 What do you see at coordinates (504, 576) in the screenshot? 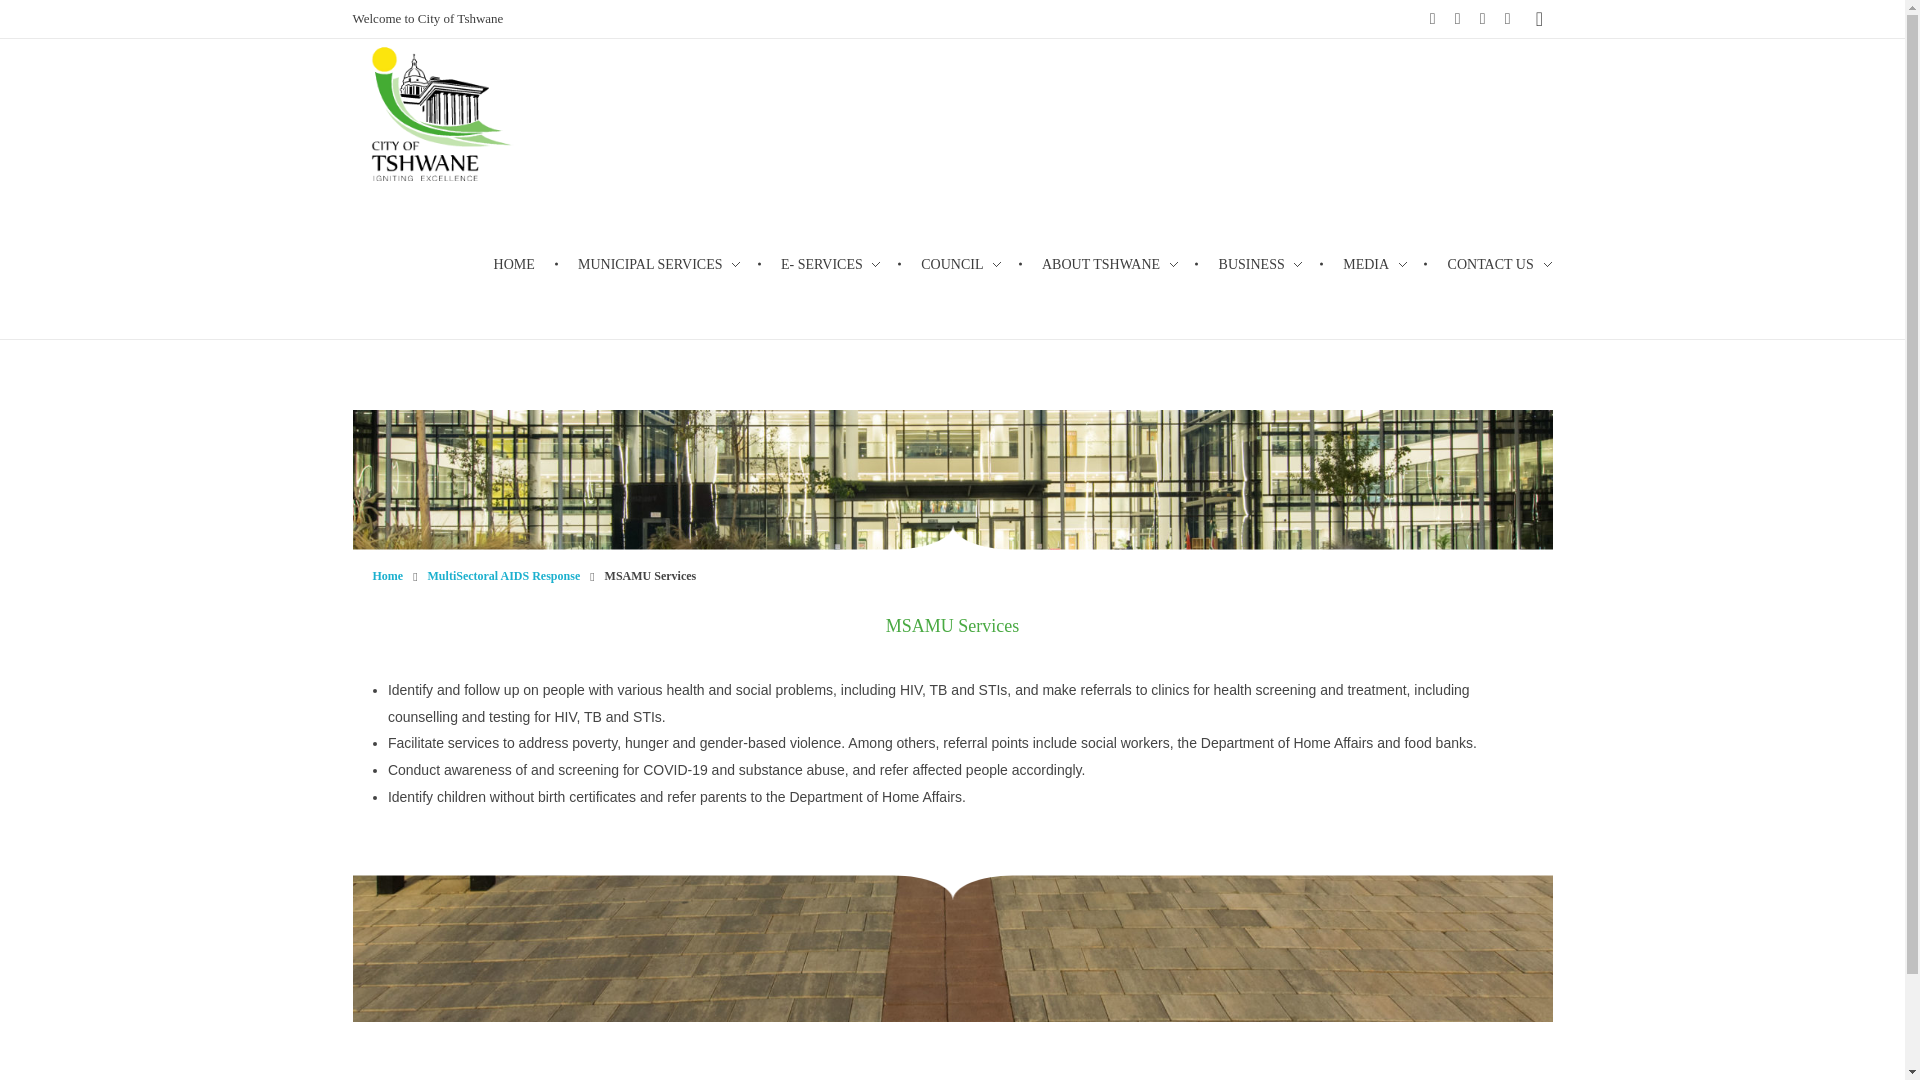
I see `MultiSectoral AIDS Response` at bounding box center [504, 576].